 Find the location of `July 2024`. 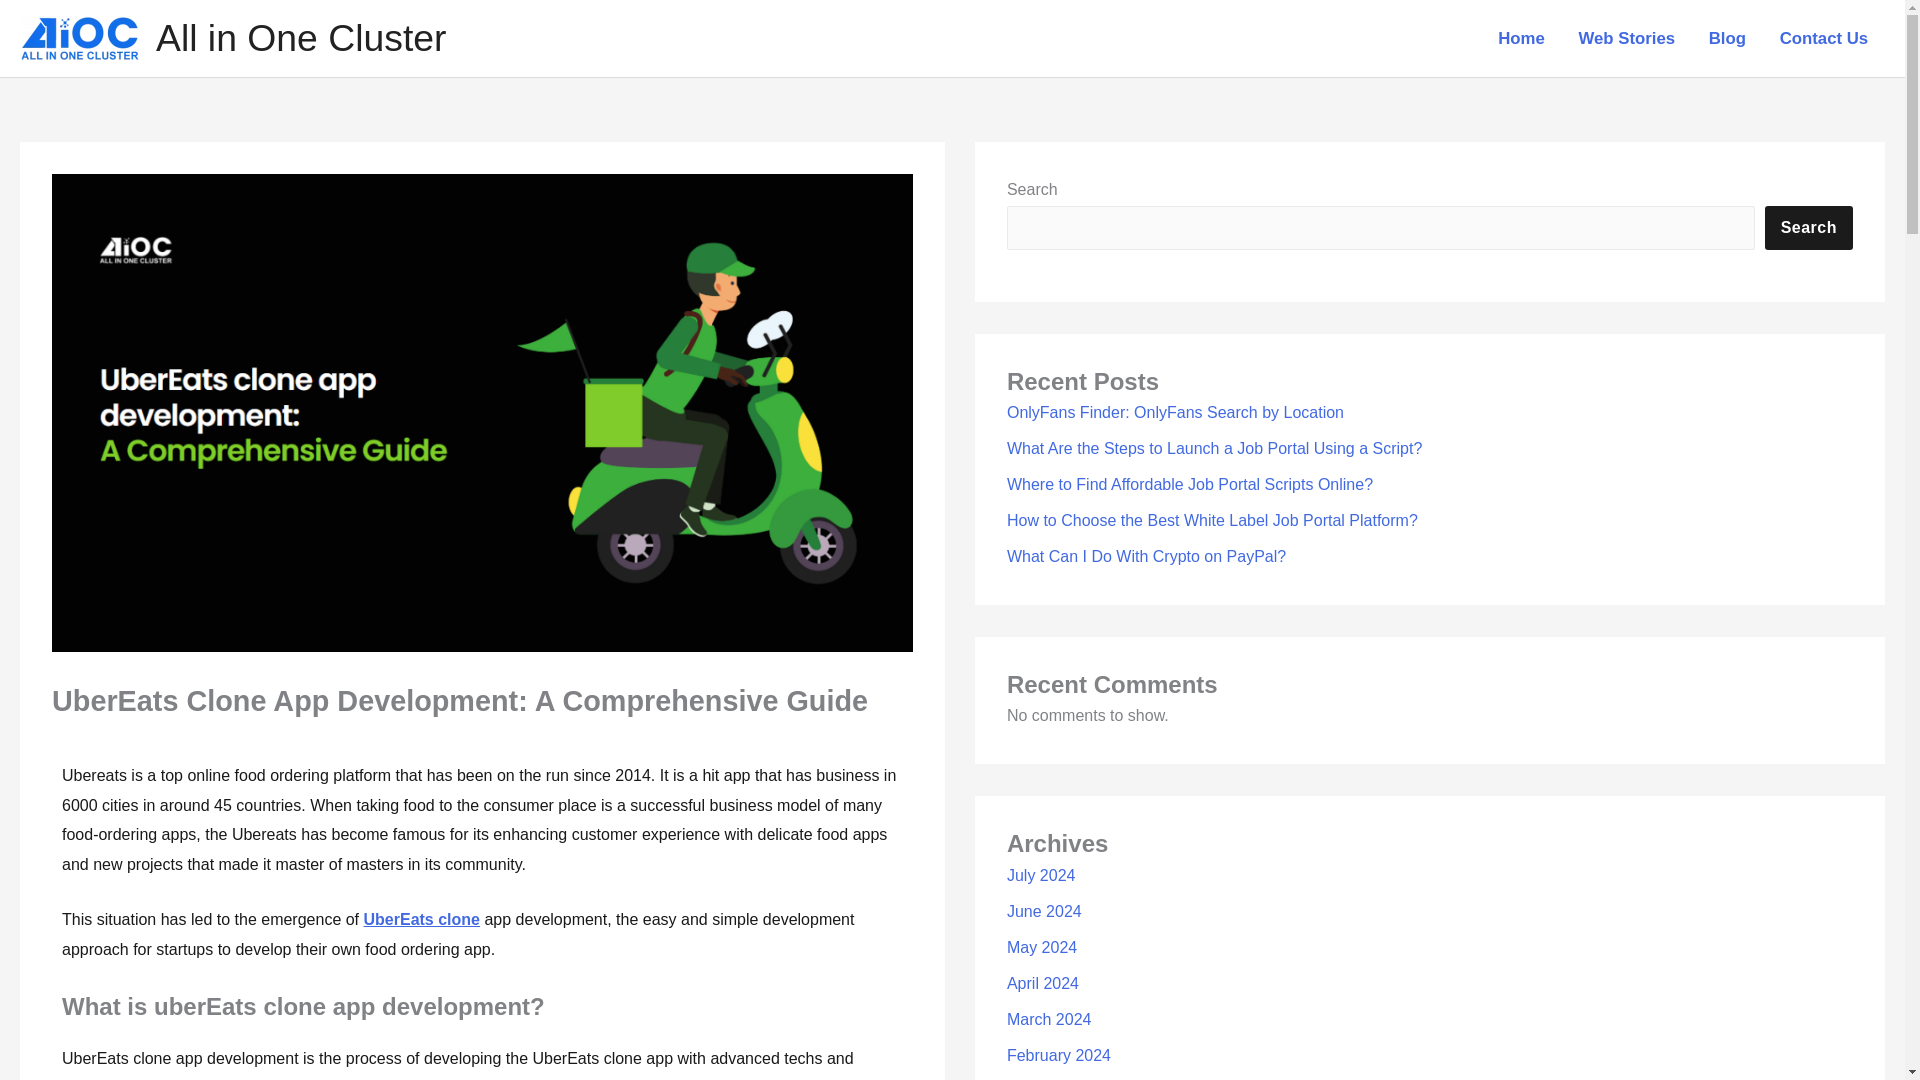

July 2024 is located at coordinates (1040, 876).